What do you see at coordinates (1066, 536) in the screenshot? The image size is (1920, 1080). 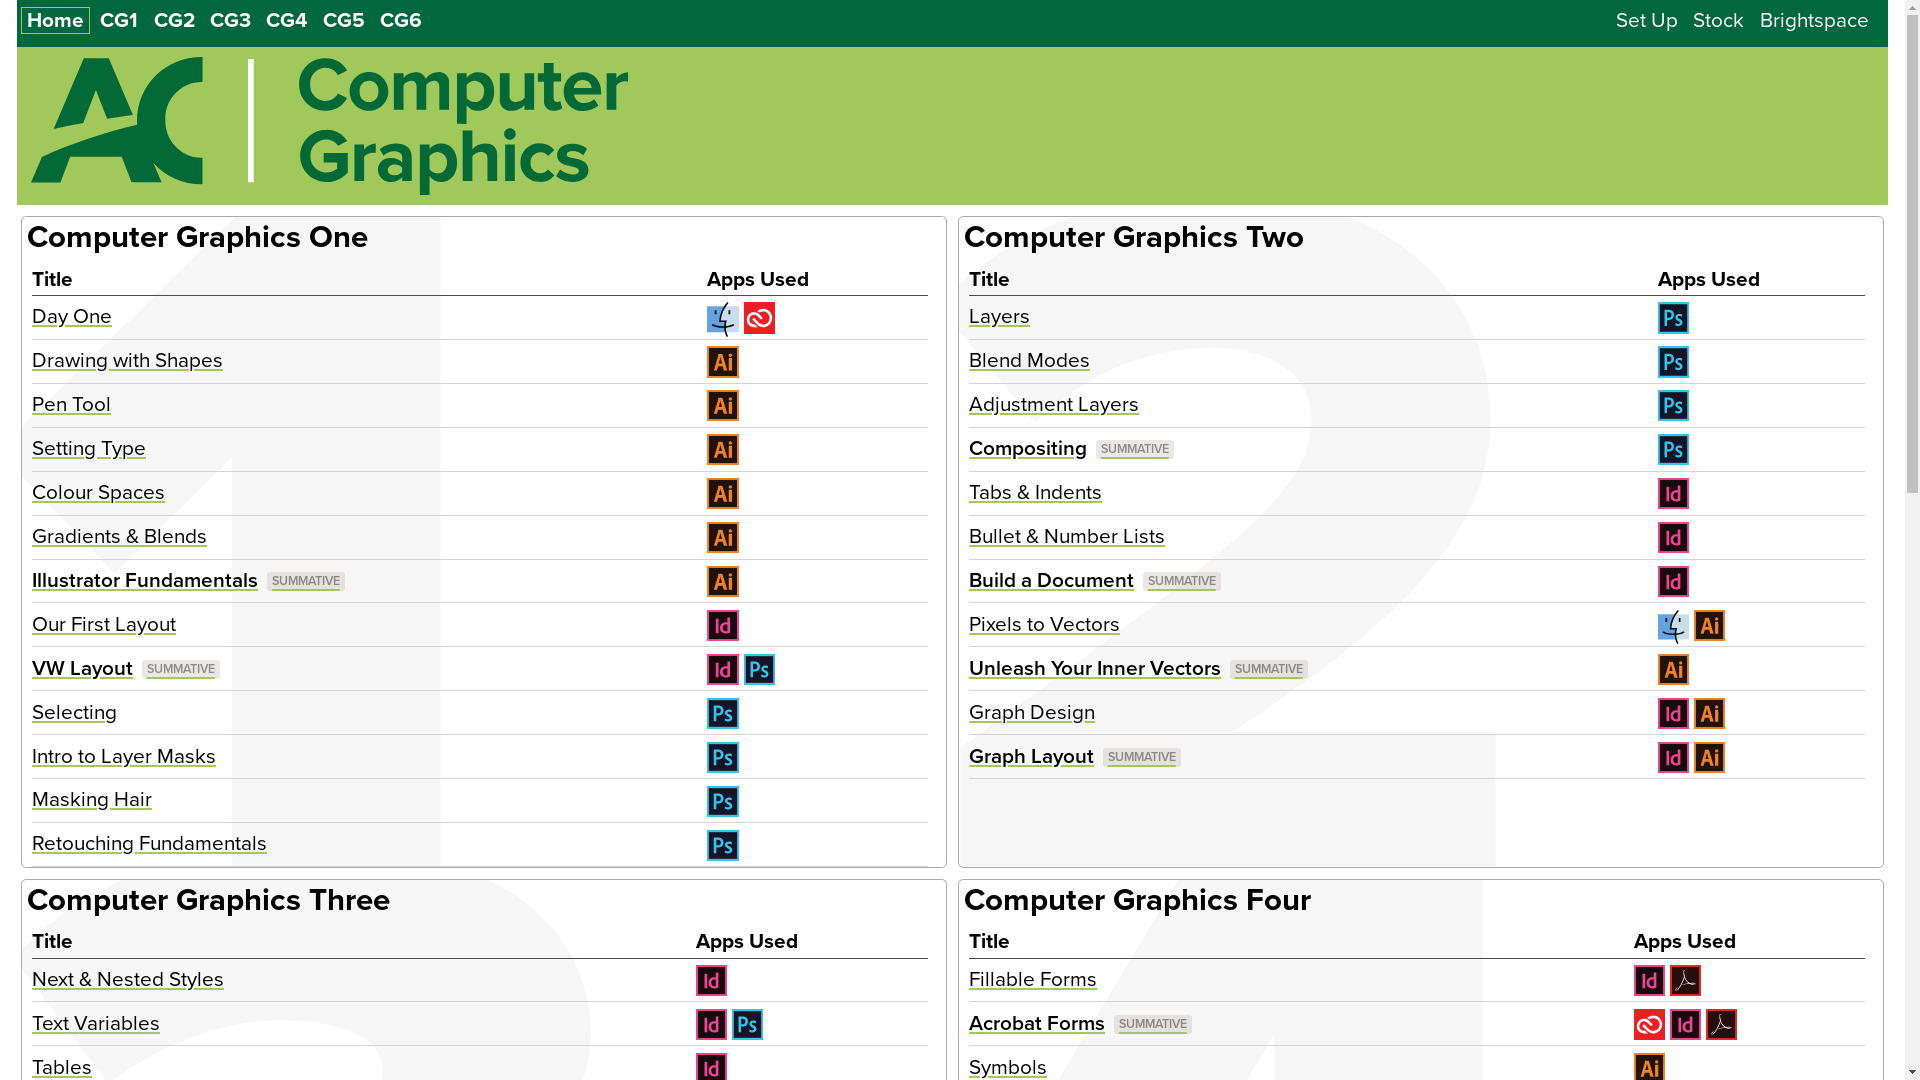 I see `Bullet & Number Lists` at bounding box center [1066, 536].